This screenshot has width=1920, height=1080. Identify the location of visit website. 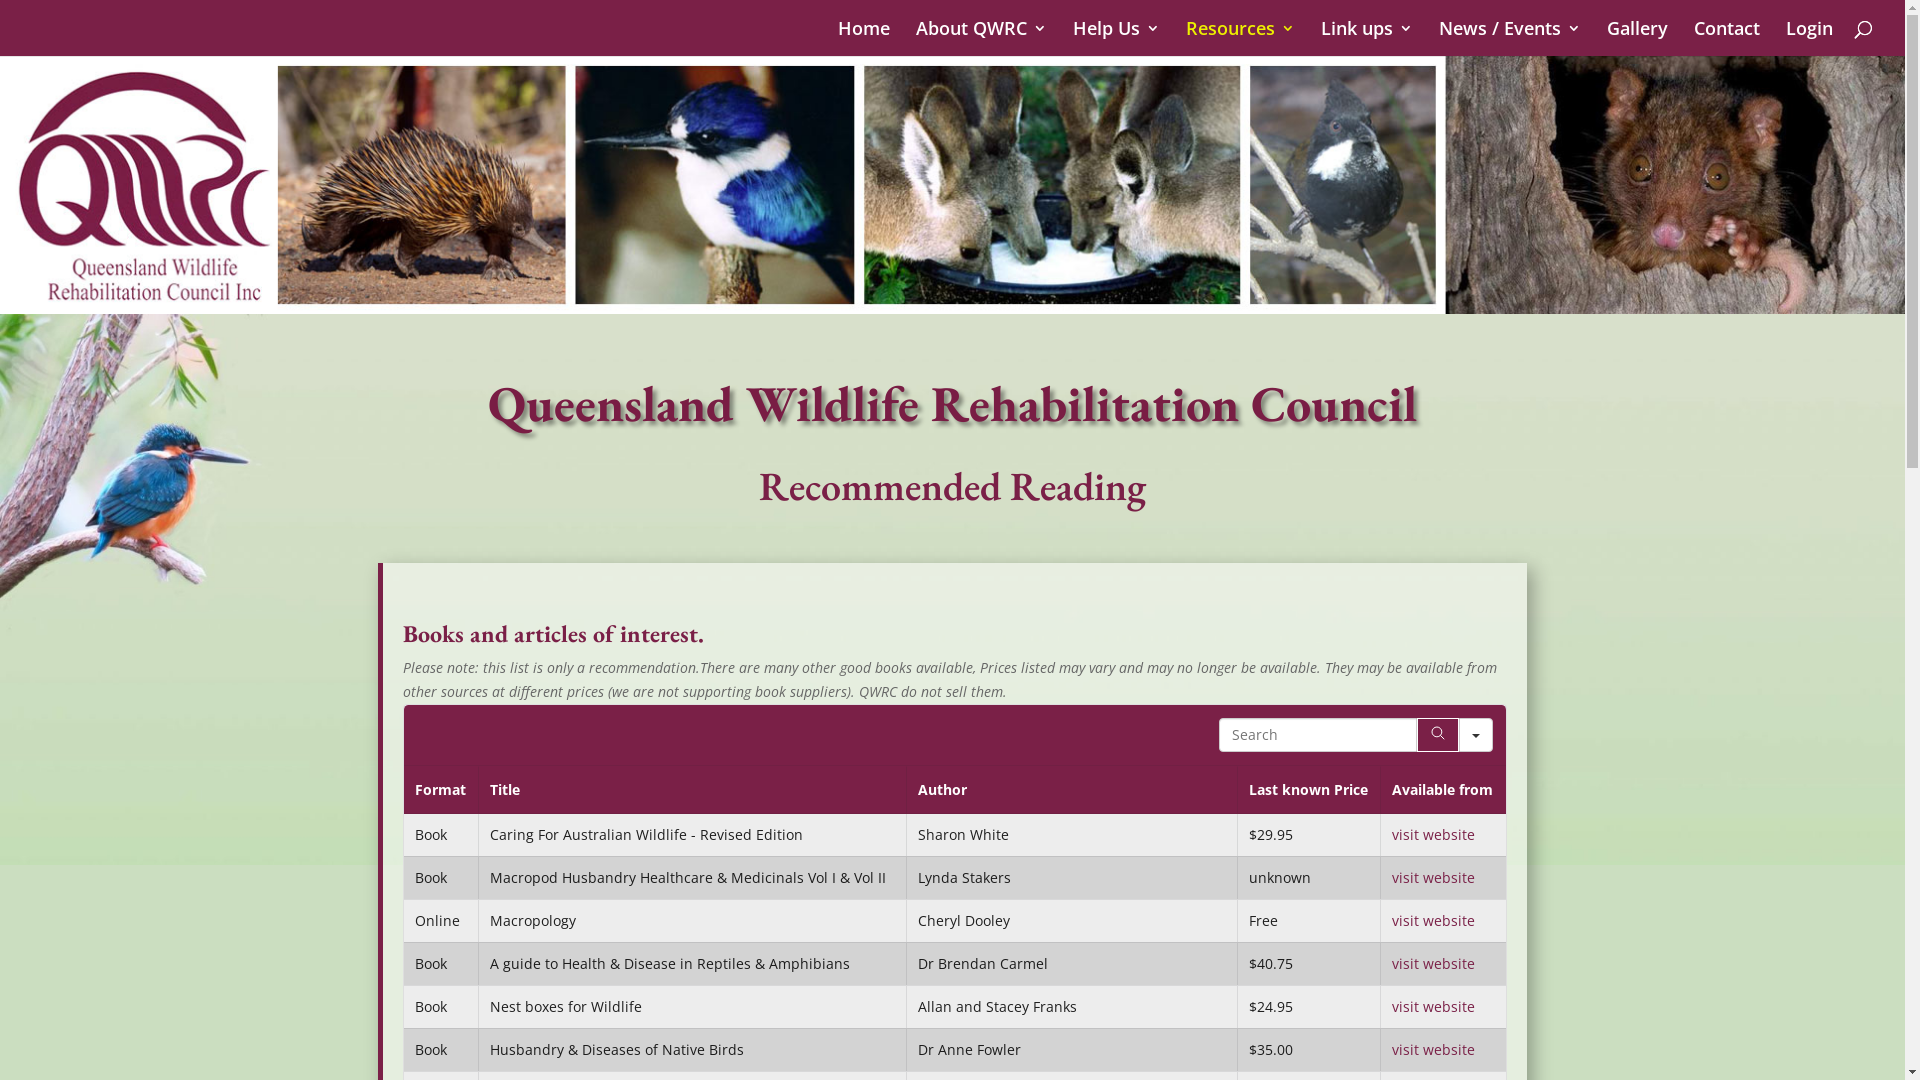
(1434, 920).